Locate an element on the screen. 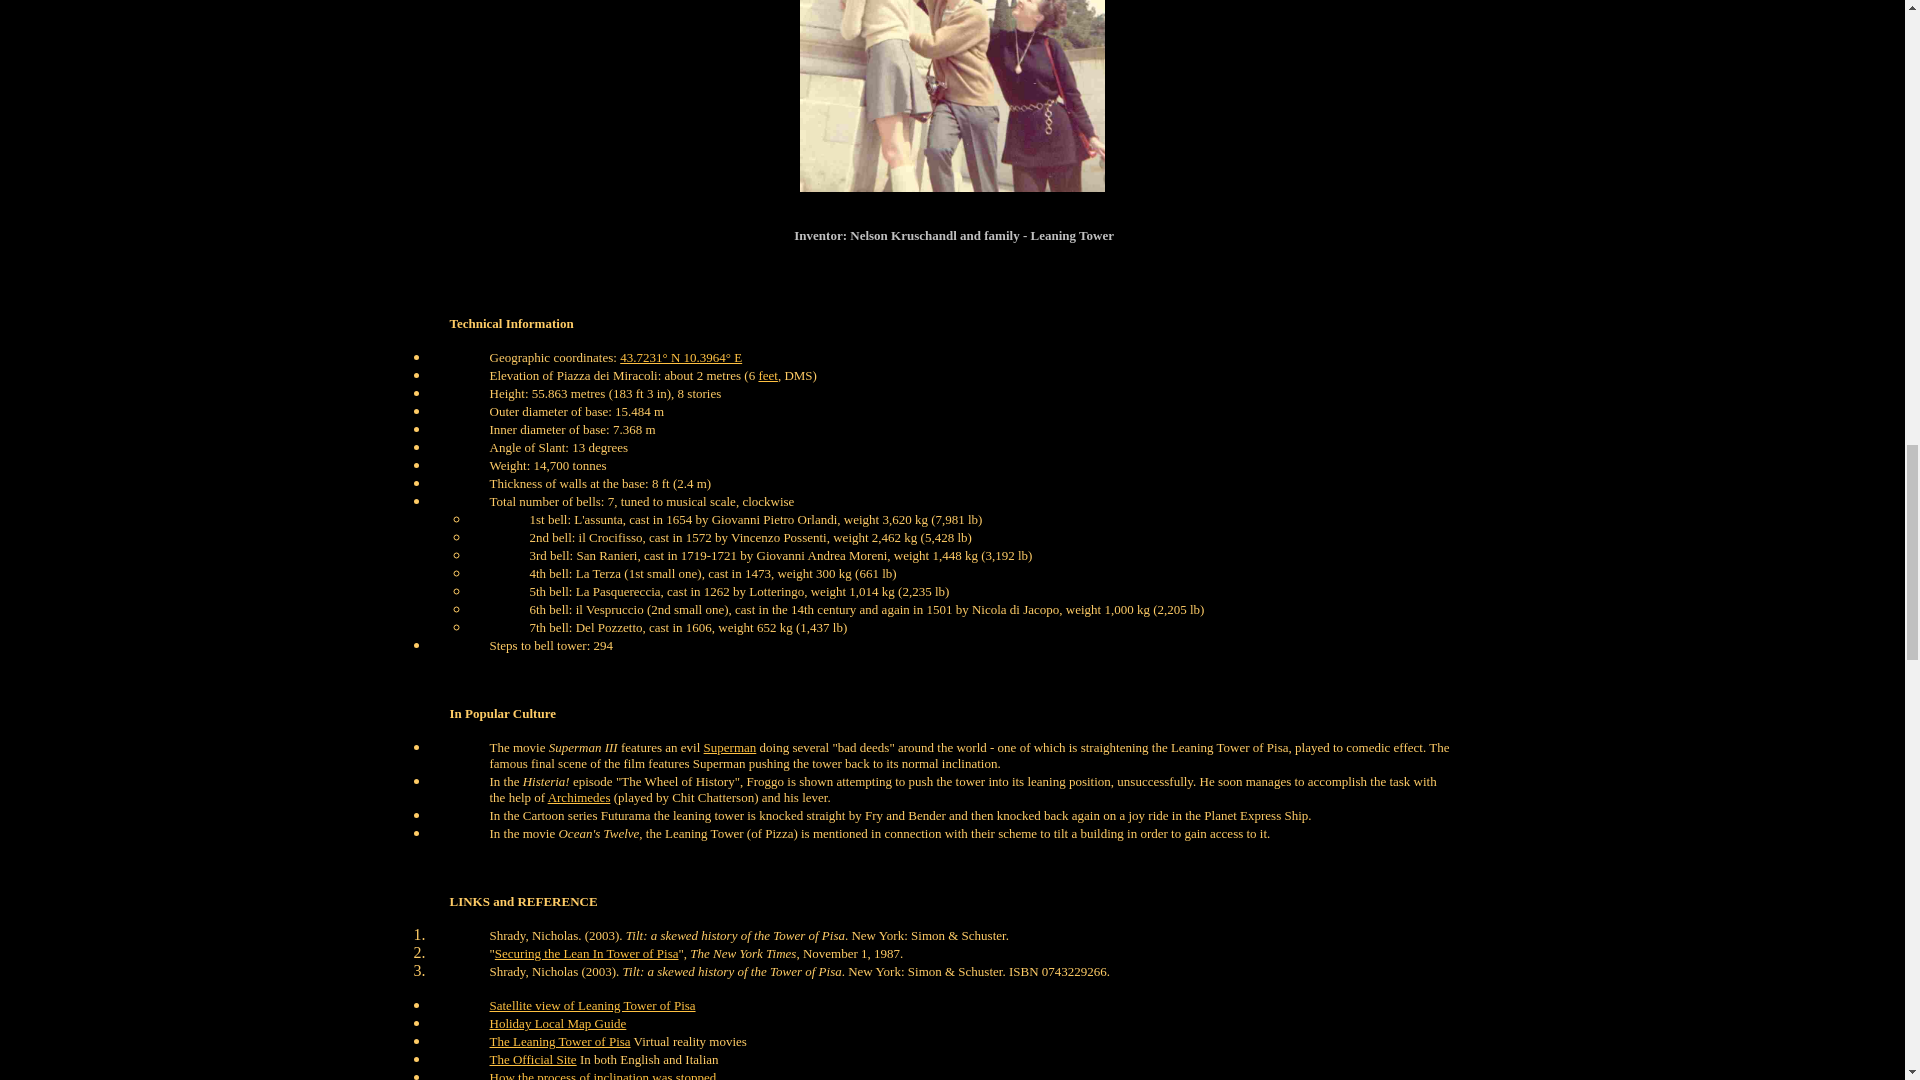 The width and height of the screenshot is (1920, 1080). Archimedes is located at coordinates (578, 796).